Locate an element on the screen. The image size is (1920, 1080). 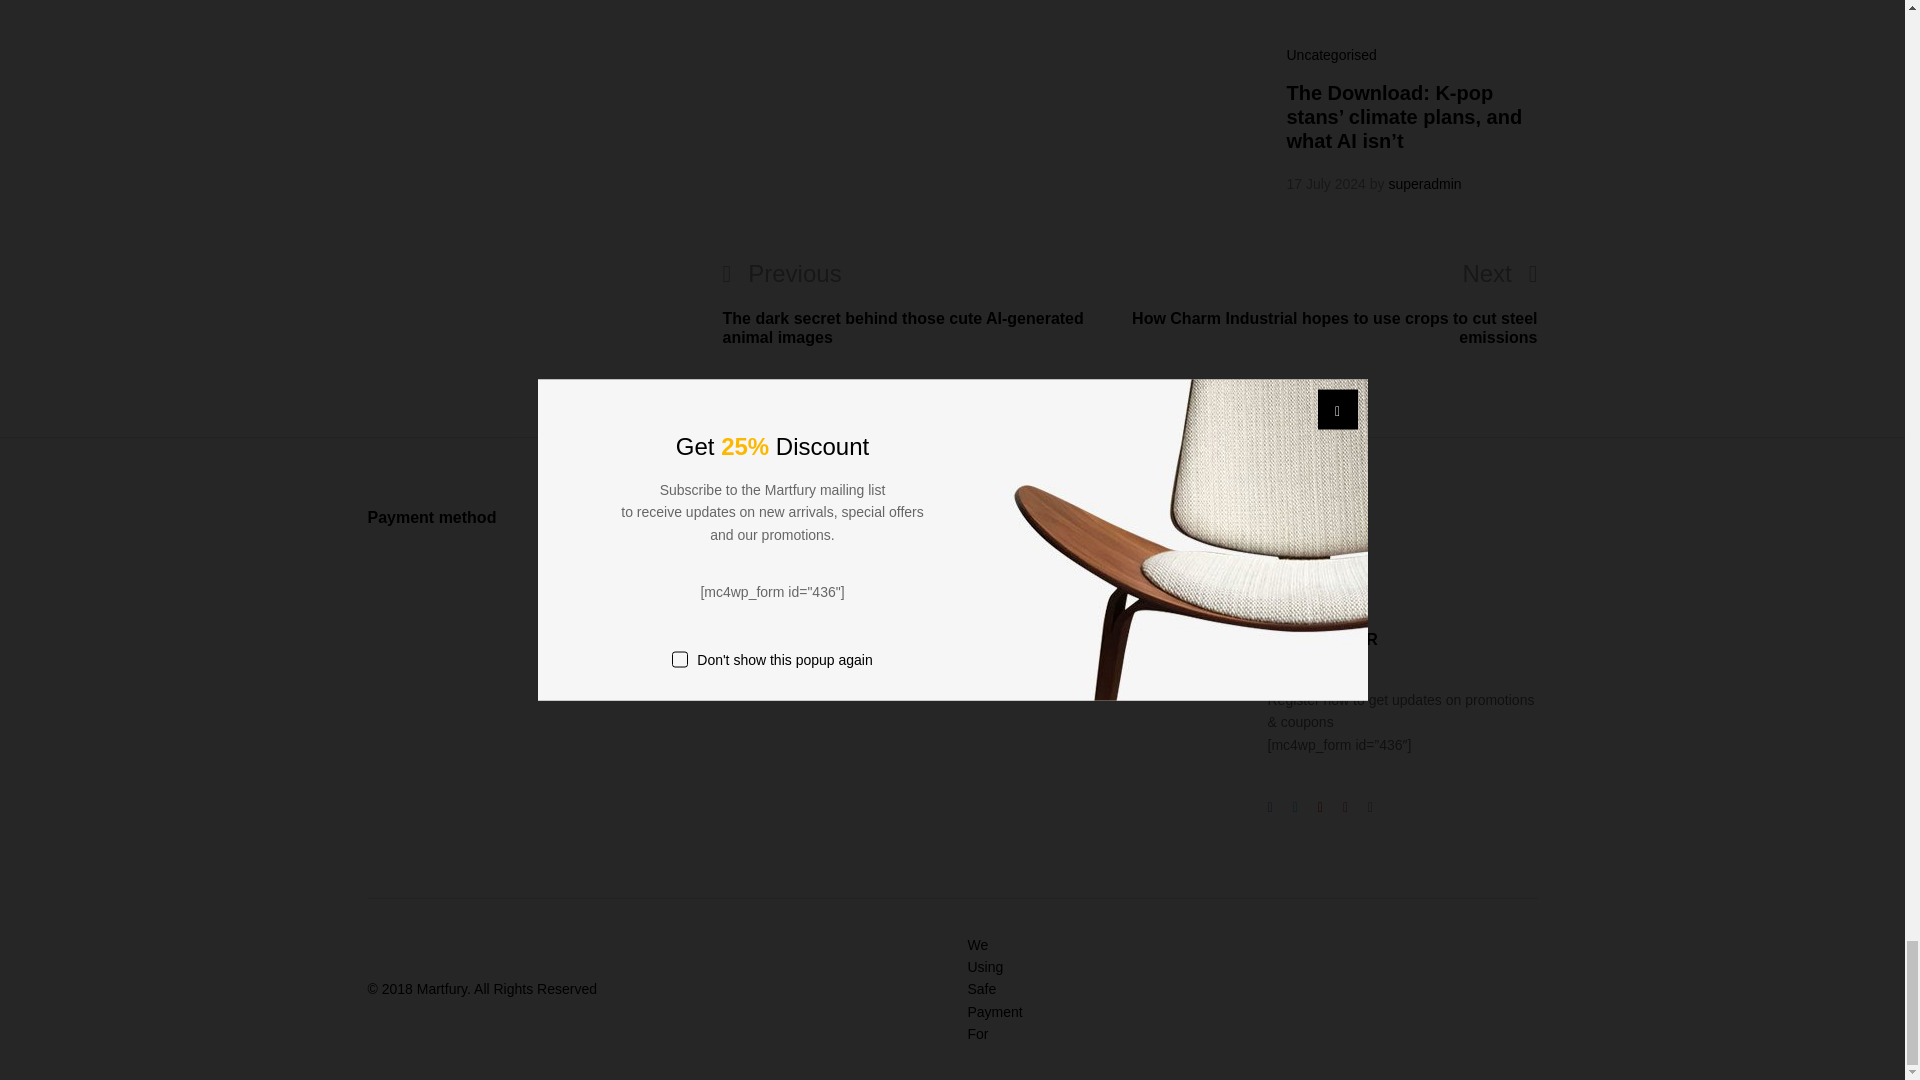
Youtube is located at coordinates (1344, 806).